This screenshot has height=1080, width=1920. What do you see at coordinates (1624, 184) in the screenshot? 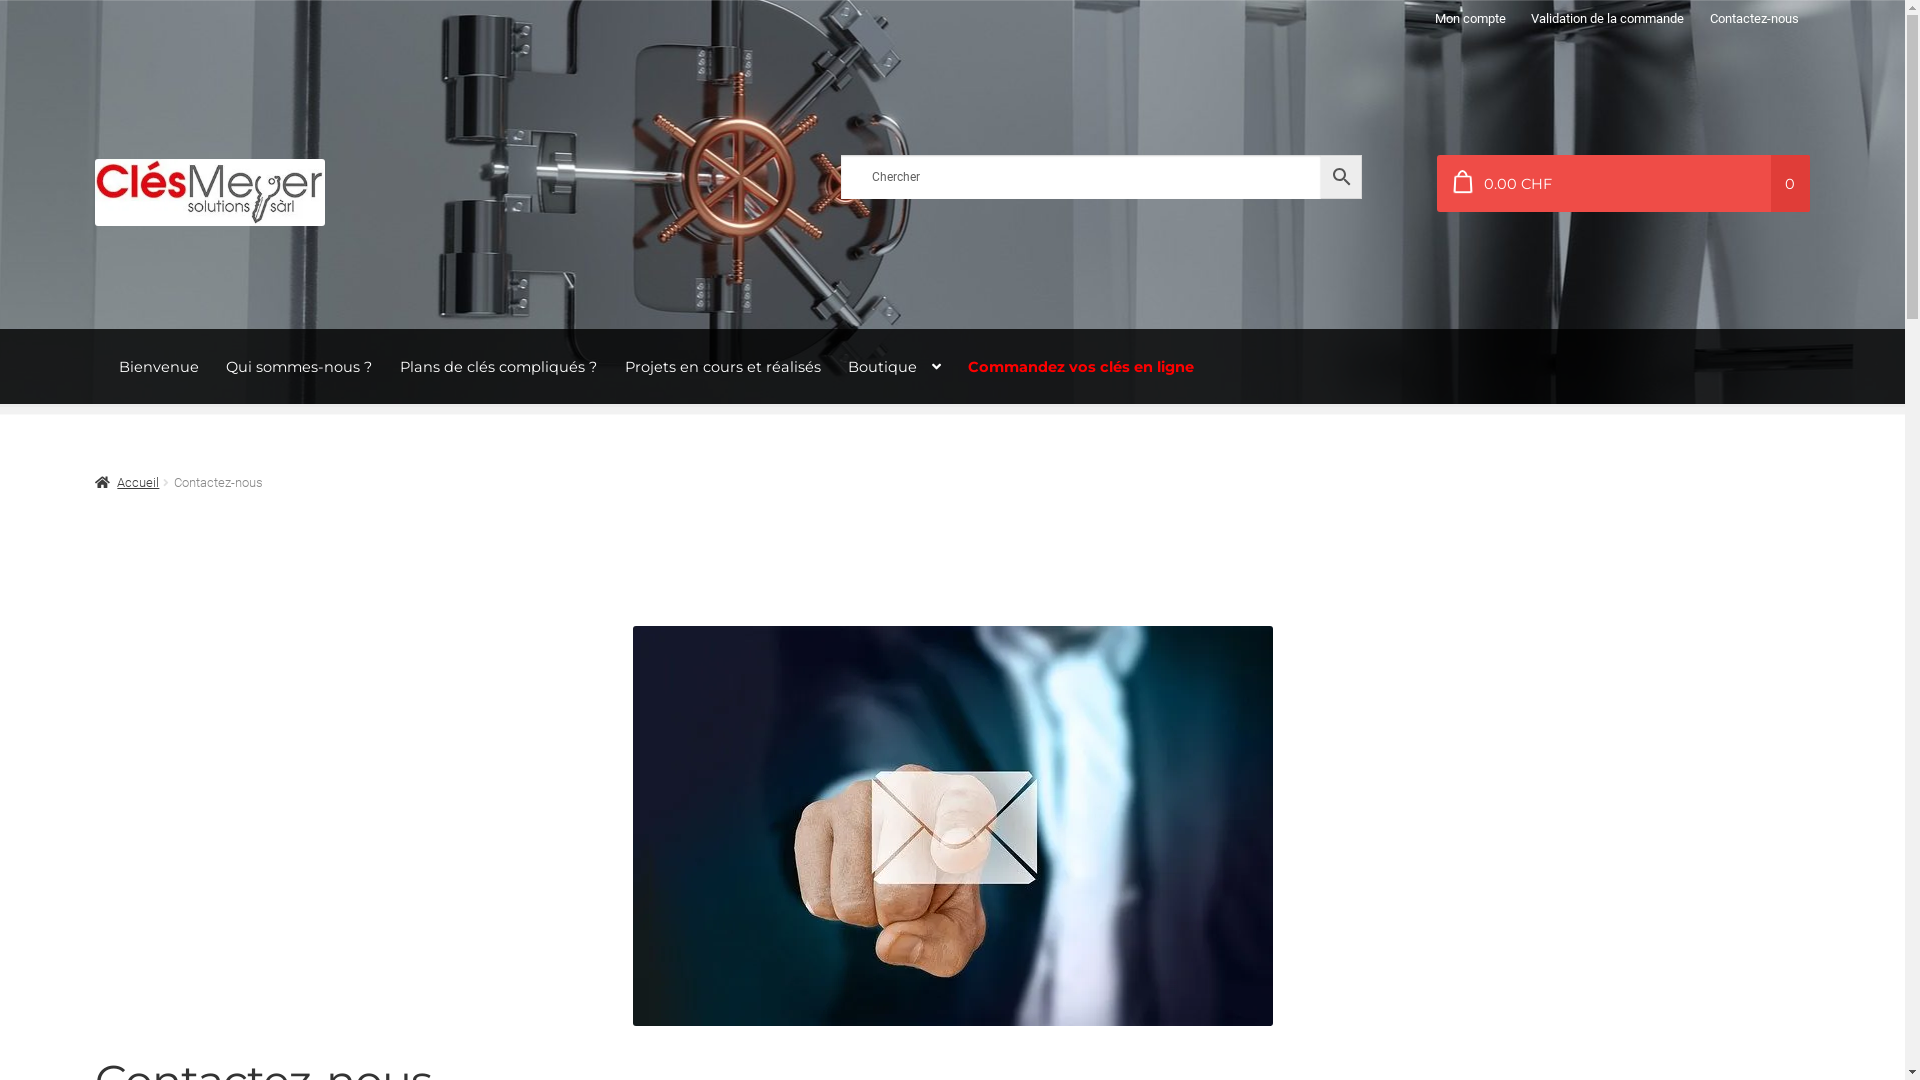
I see `0.00 CHF
0` at bounding box center [1624, 184].